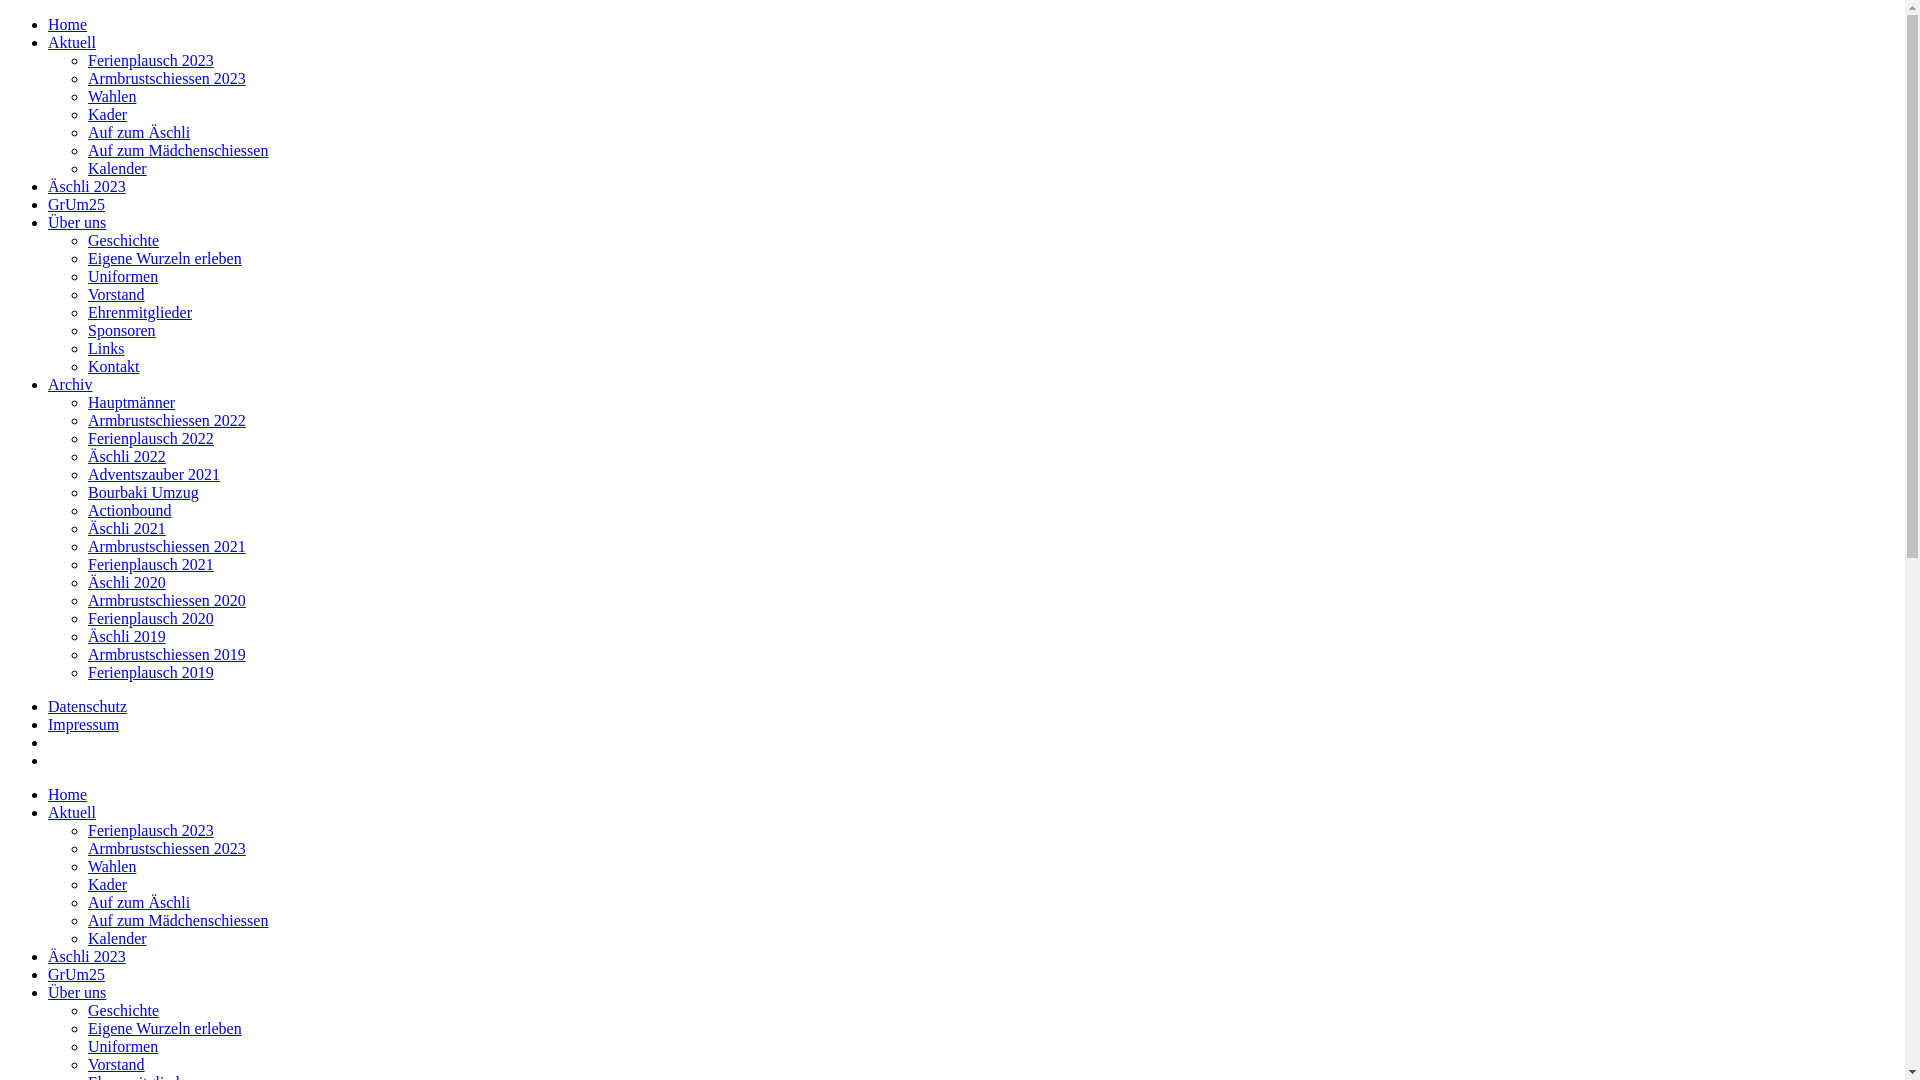 This screenshot has height=1080, width=1920. Describe the element at coordinates (166, 848) in the screenshot. I see `Armbrustschiessen 2023` at that location.